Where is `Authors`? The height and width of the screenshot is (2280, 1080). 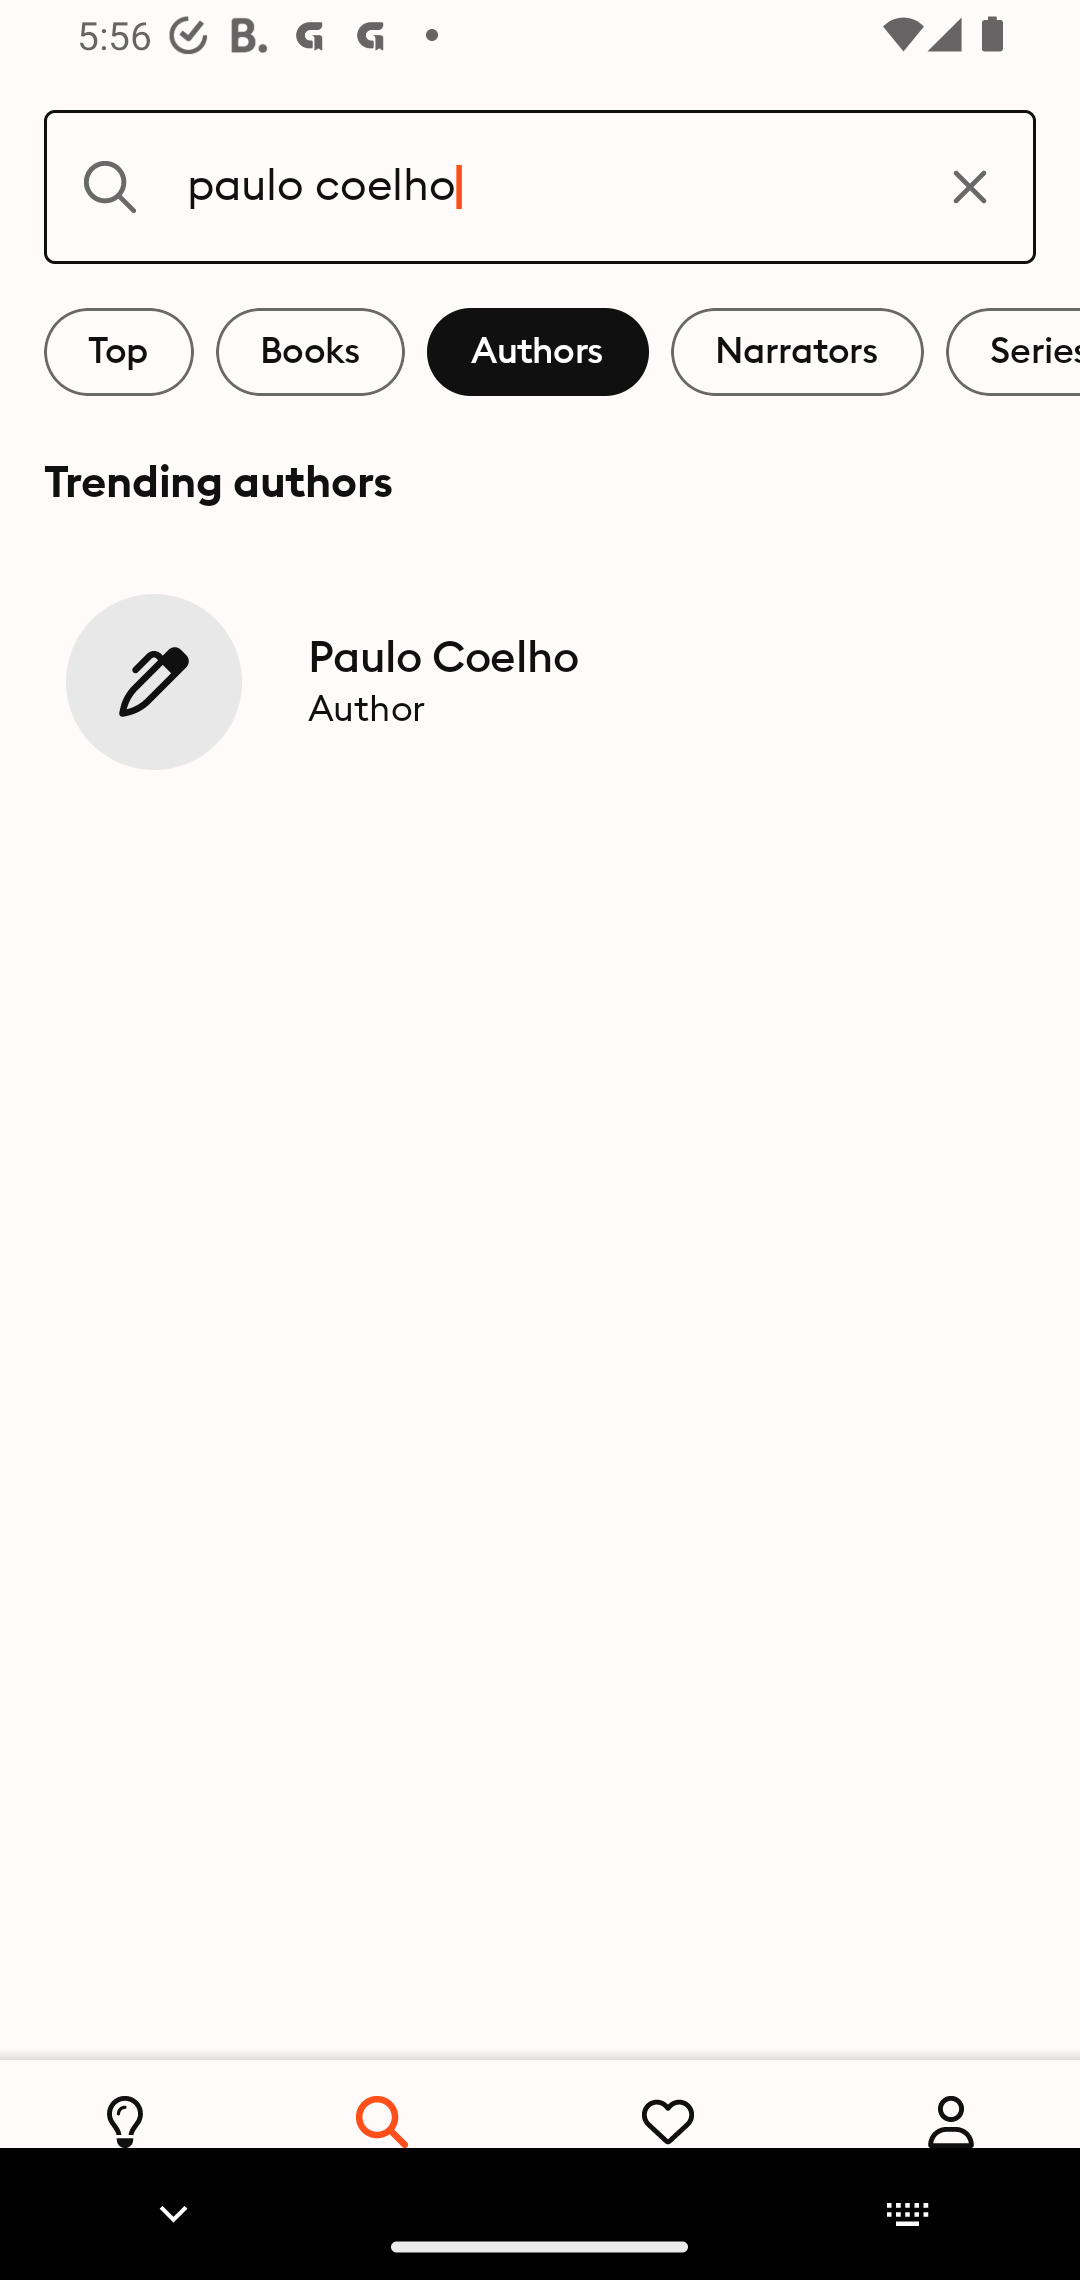 Authors is located at coordinates (538, 352).